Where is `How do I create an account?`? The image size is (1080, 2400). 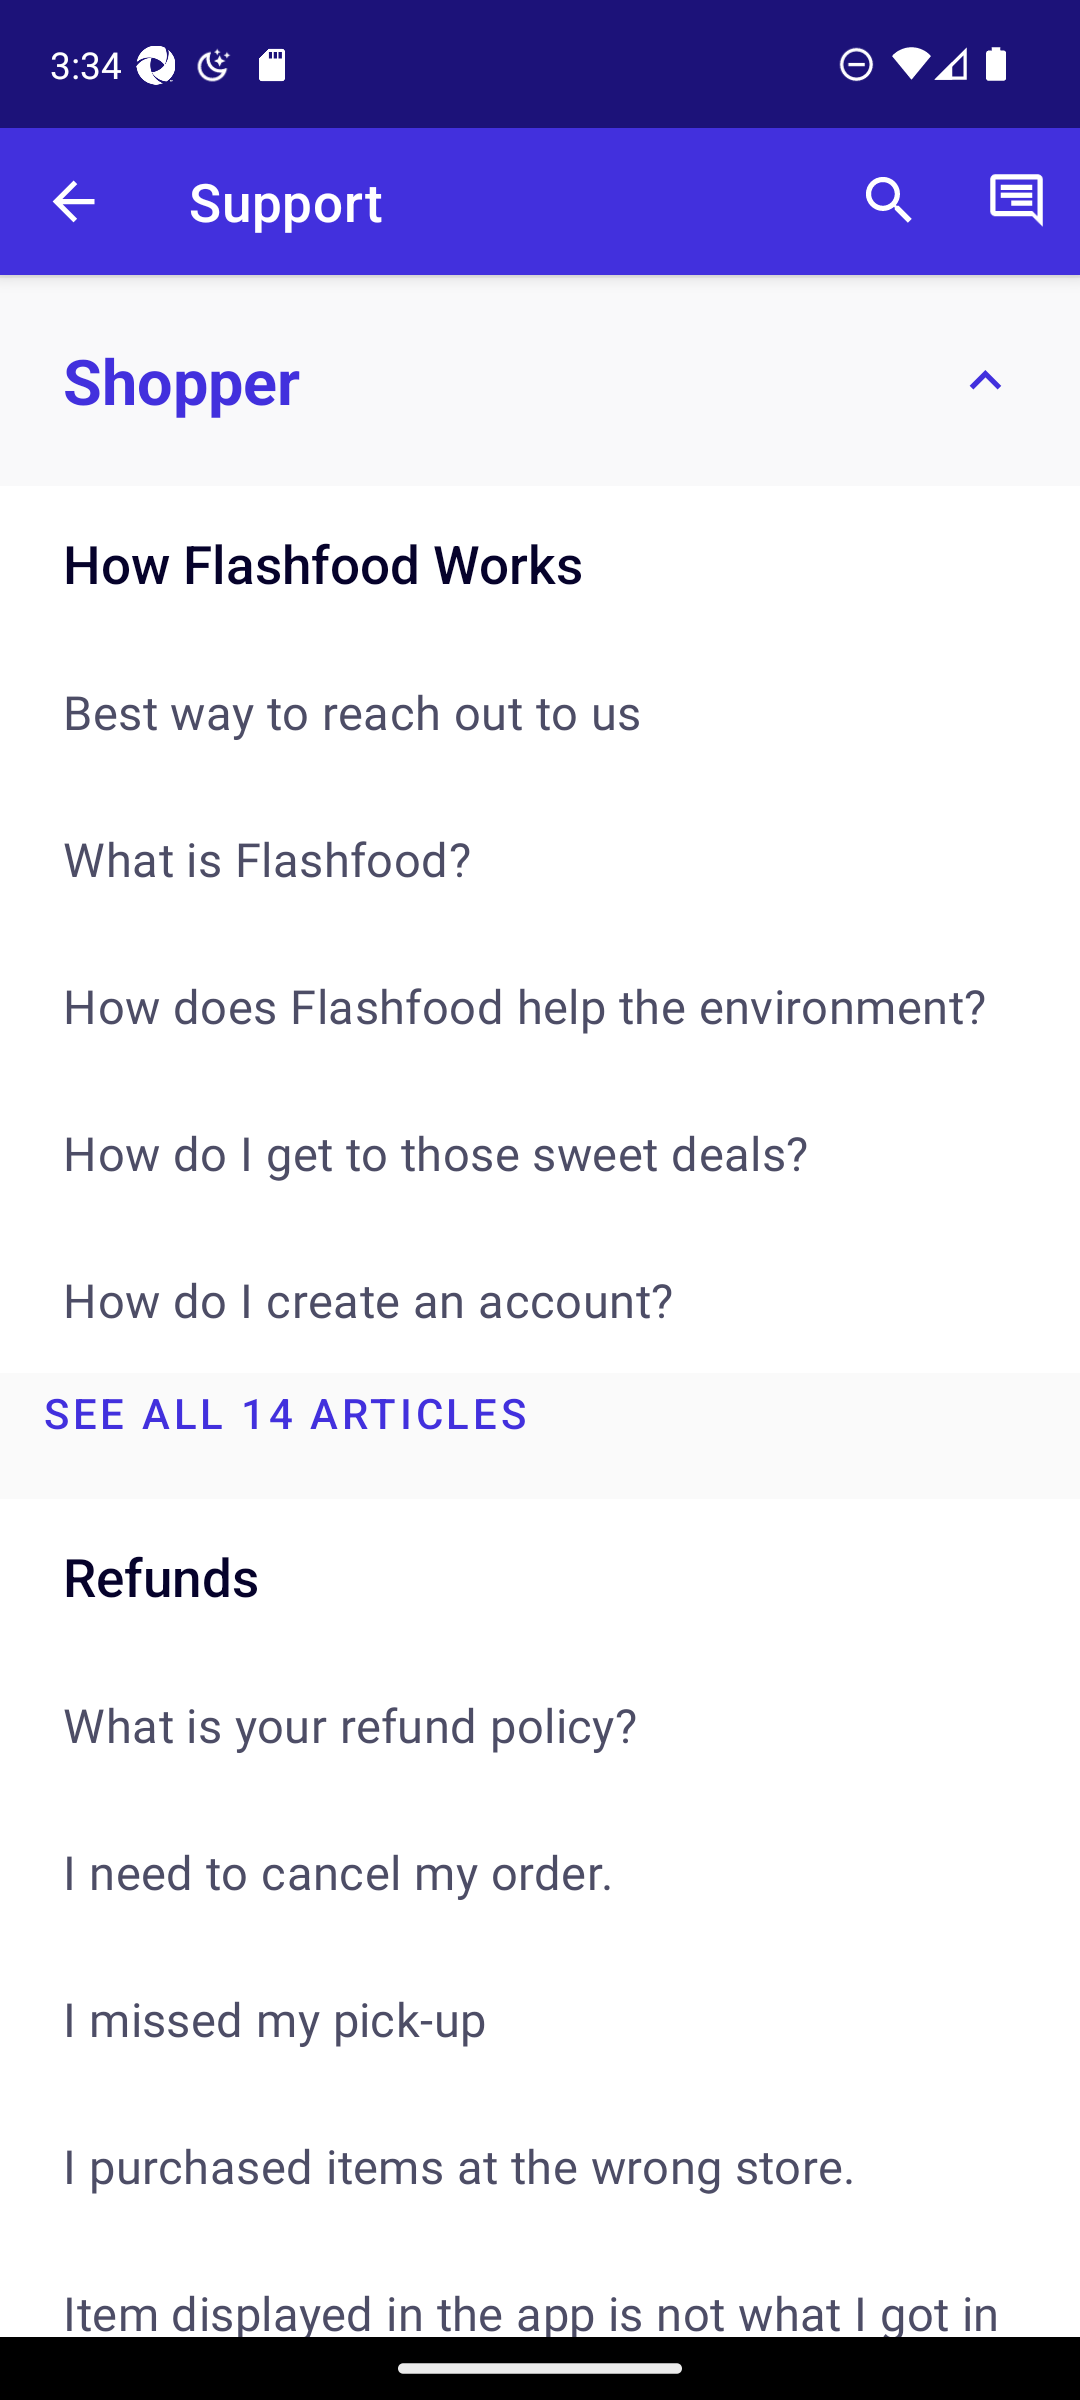 How do I create an account? is located at coordinates (540, 1299).